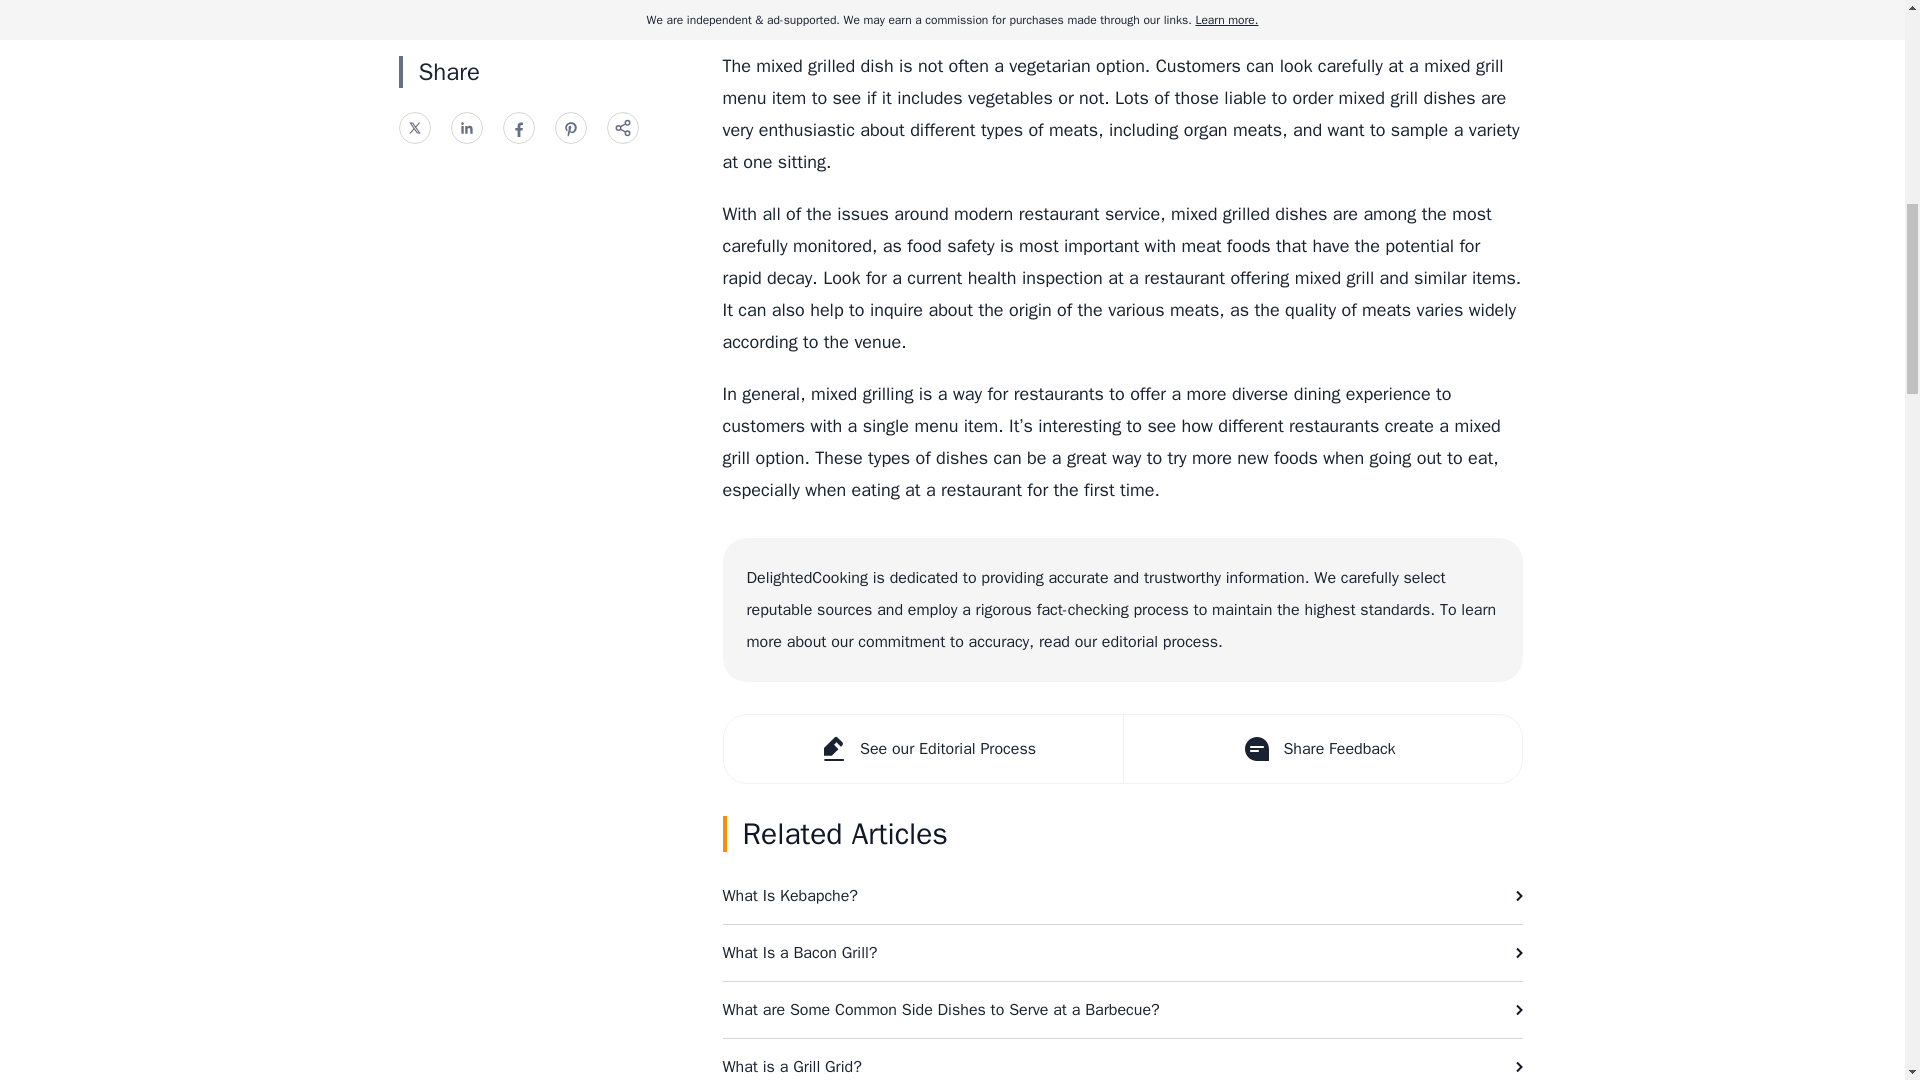 The height and width of the screenshot is (1080, 1920). I want to click on See our Editorial Process, so click(923, 748).